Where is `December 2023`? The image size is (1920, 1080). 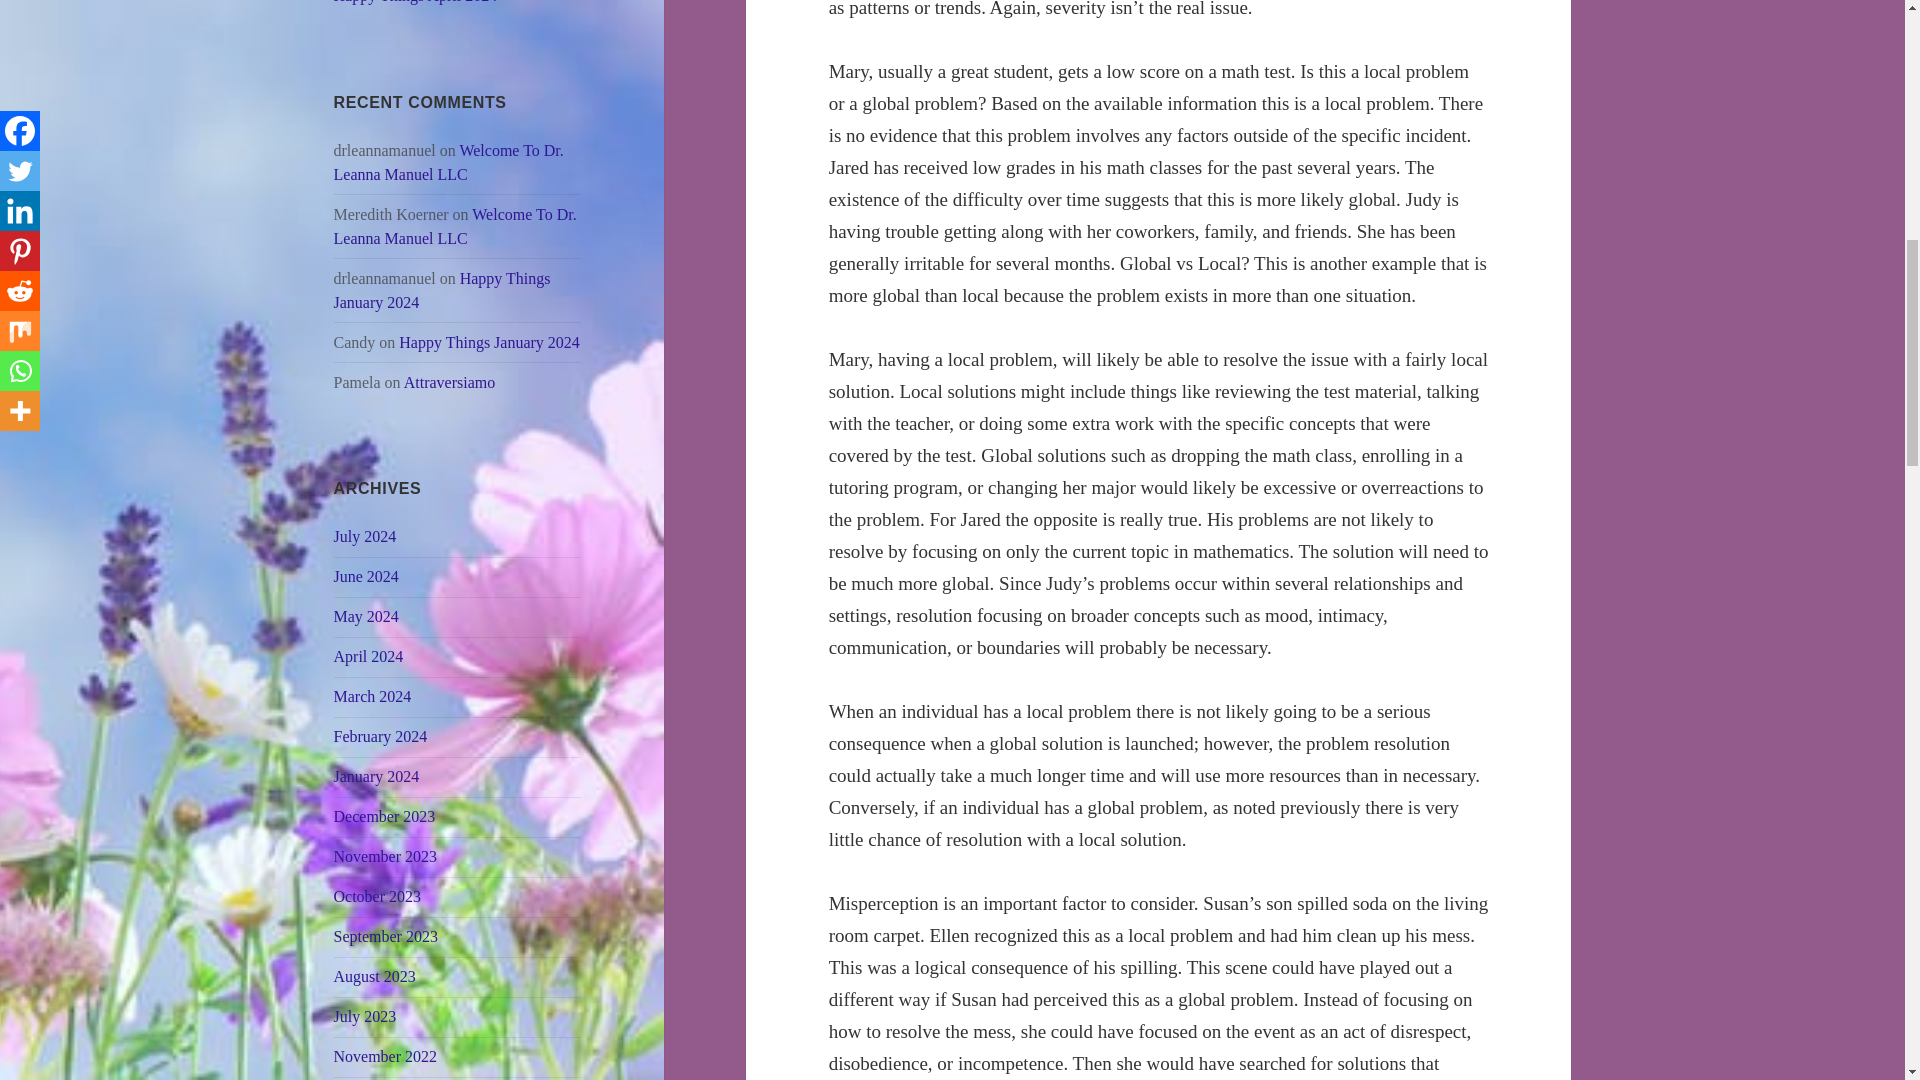
December 2023 is located at coordinates (384, 816).